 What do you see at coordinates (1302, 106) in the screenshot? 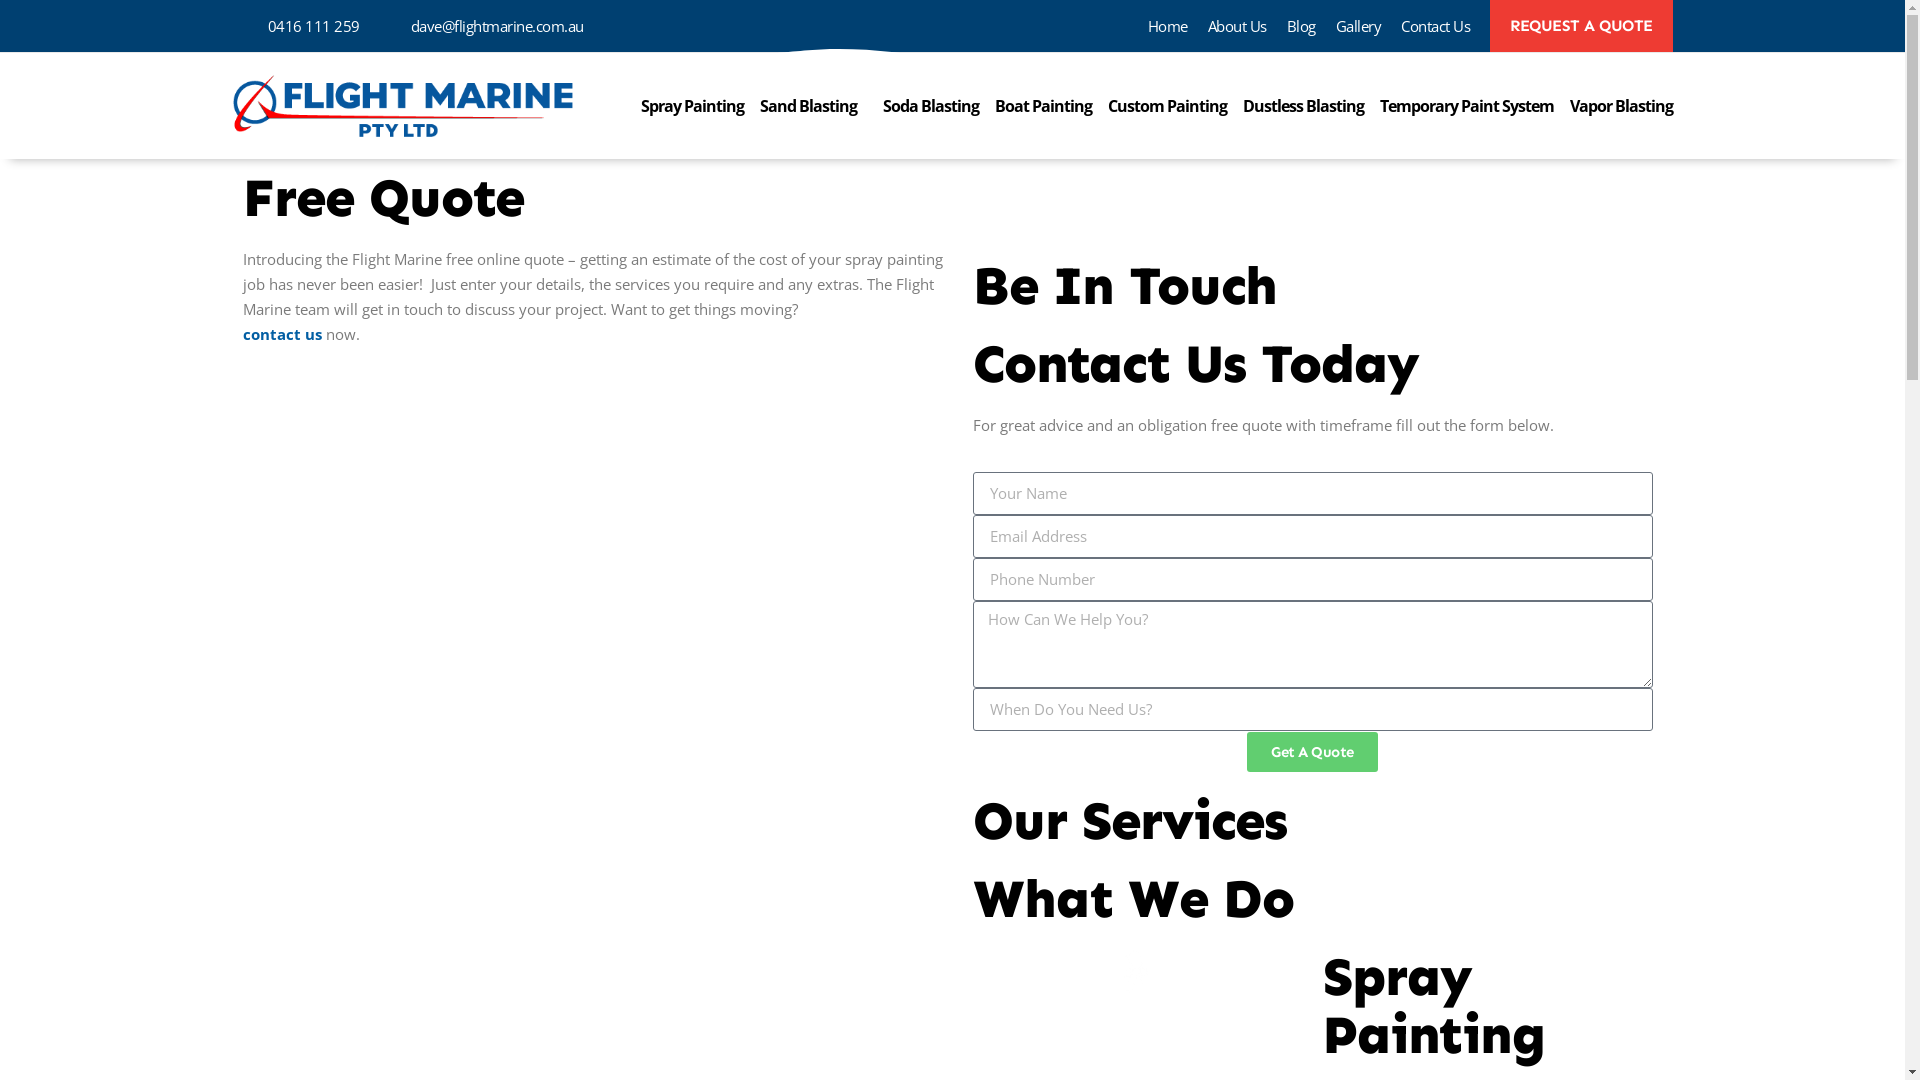
I see `Dustless Blasting` at bounding box center [1302, 106].